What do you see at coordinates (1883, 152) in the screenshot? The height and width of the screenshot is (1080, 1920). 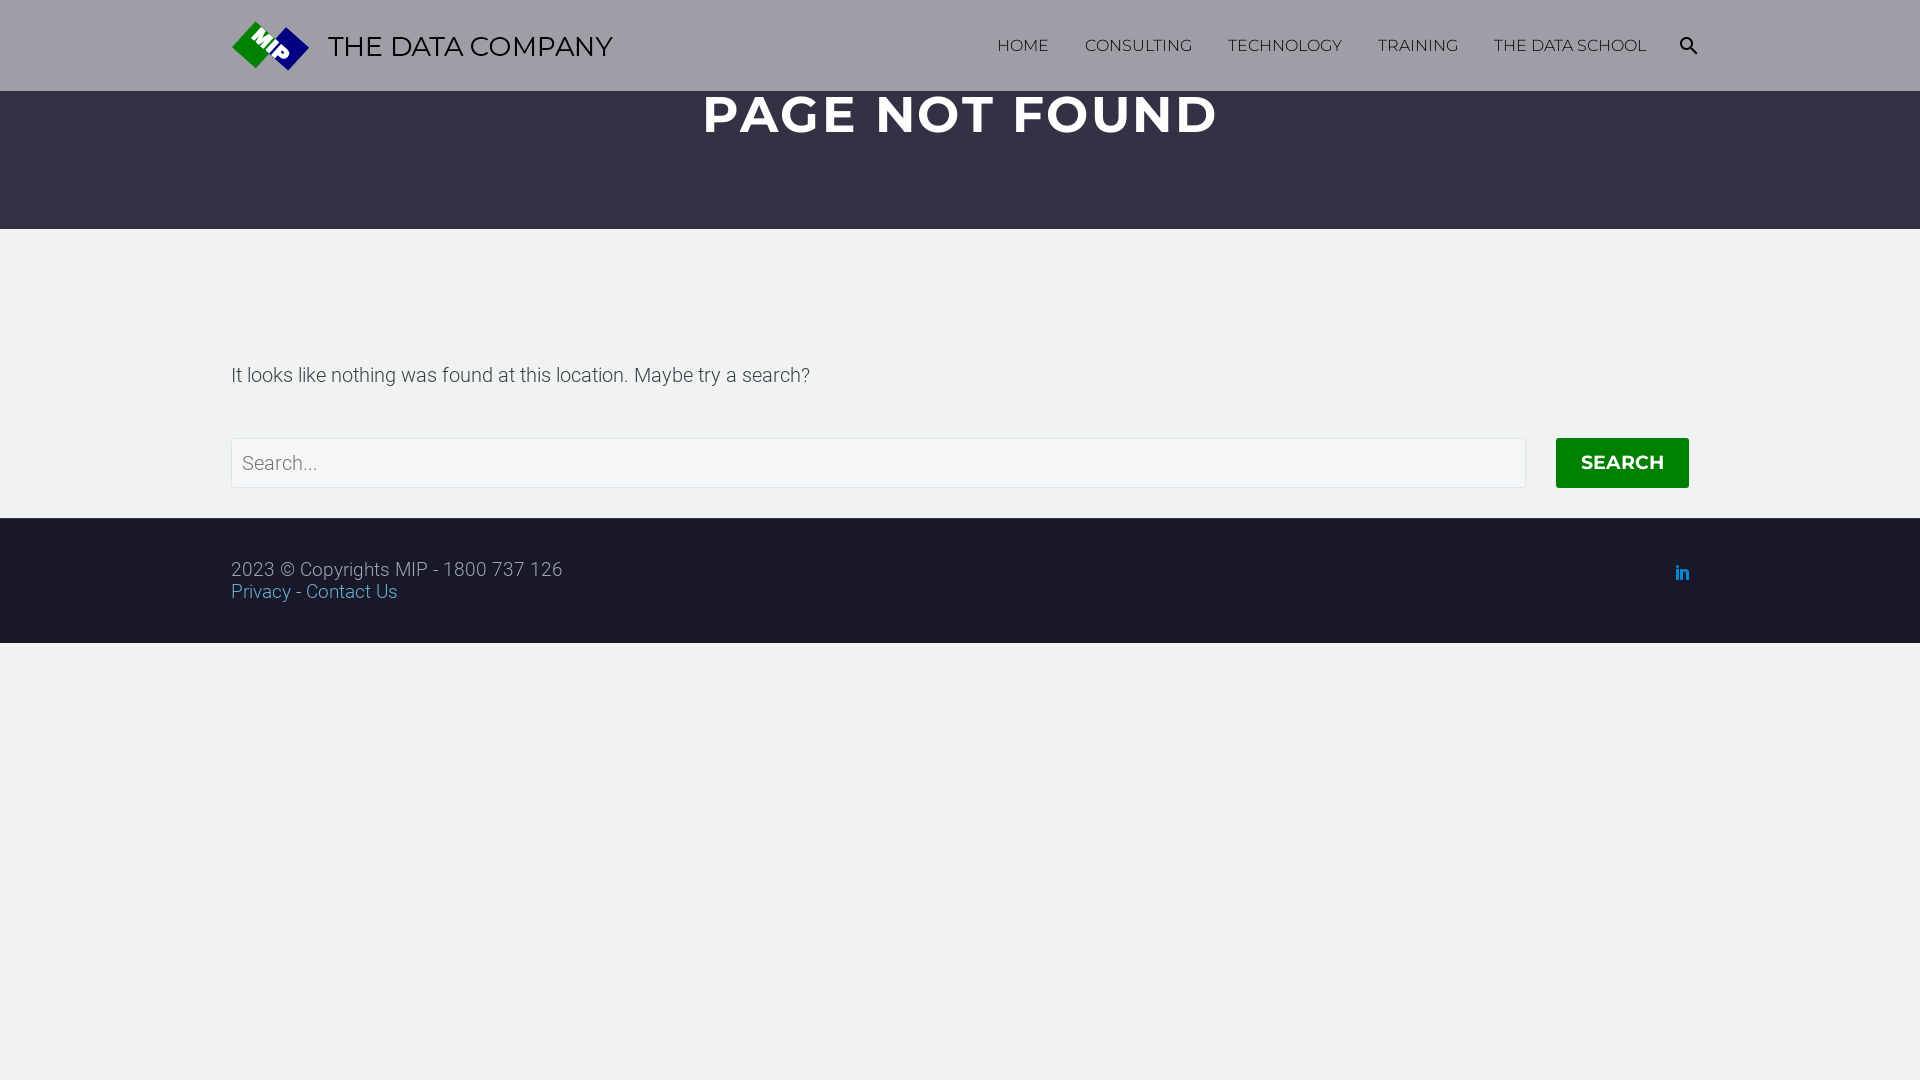 I see `s` at bounding box center [1883, 152].